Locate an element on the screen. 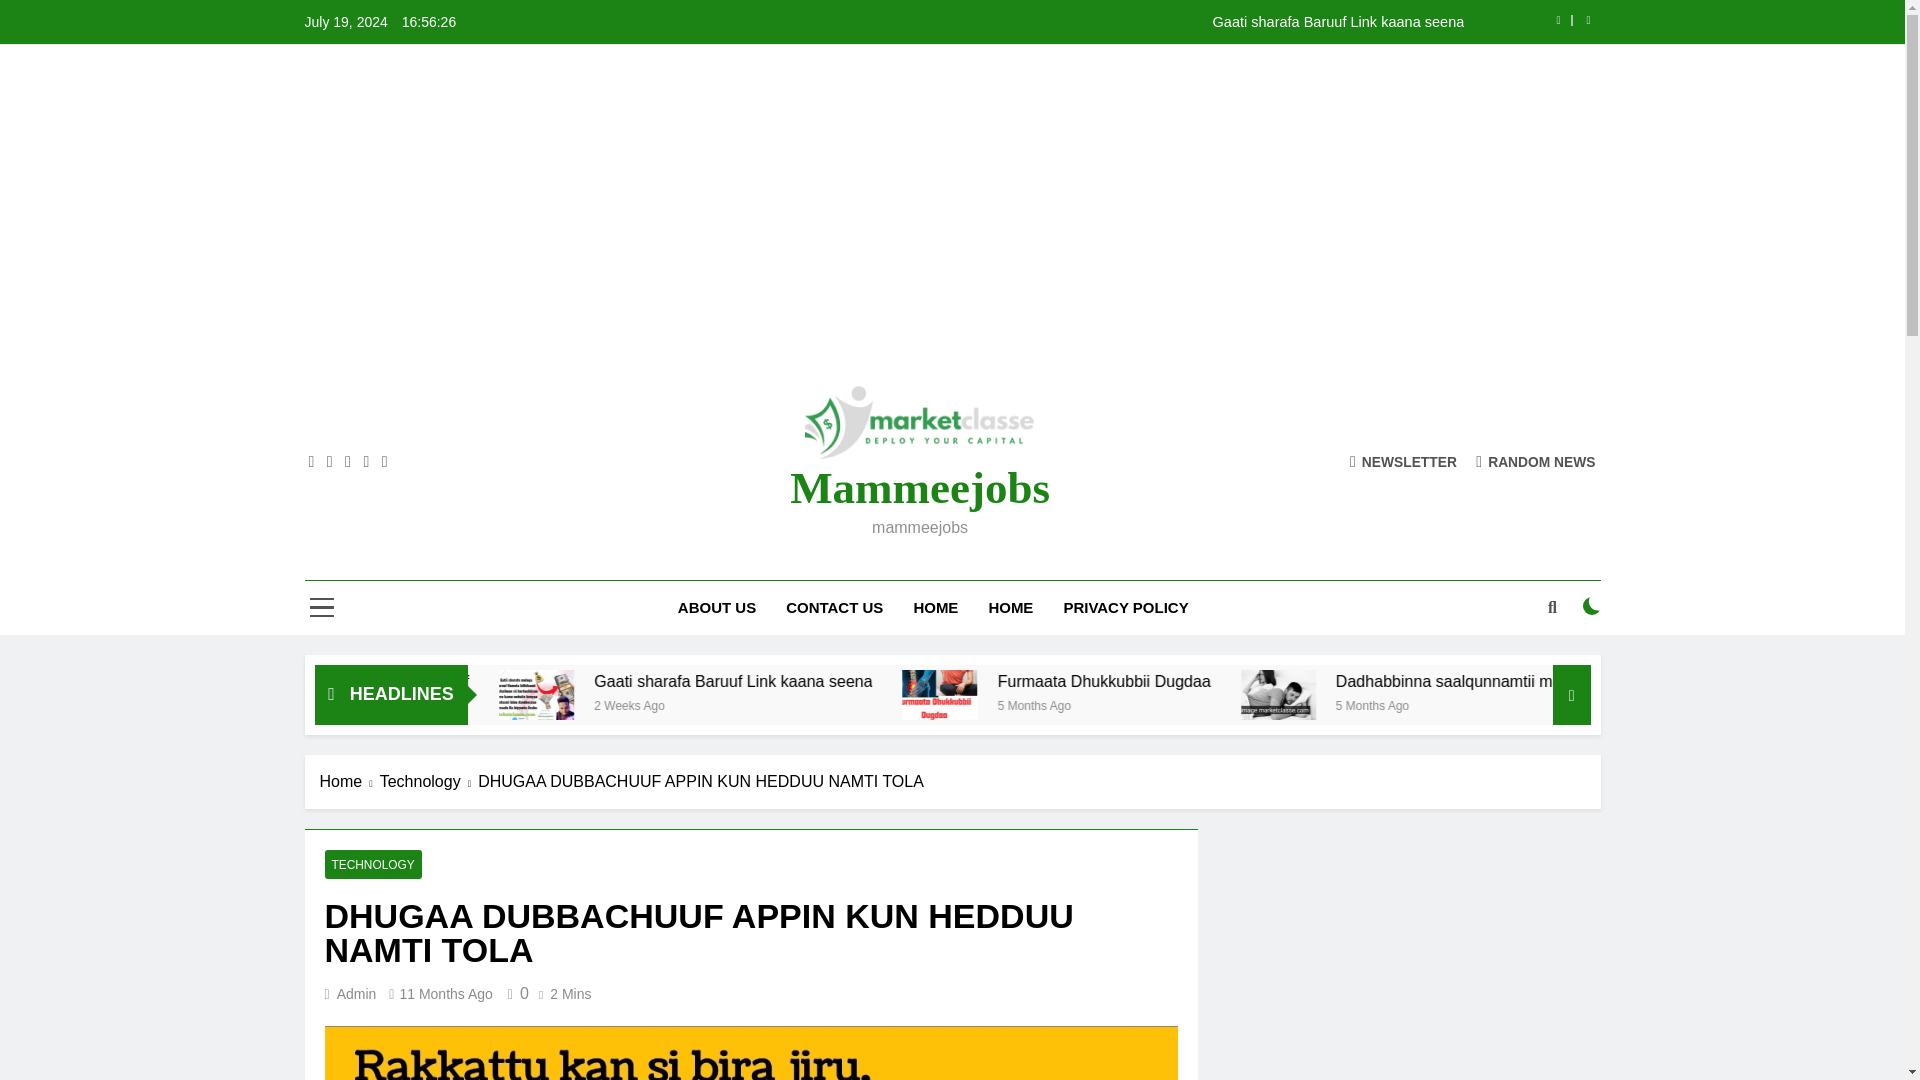 The image size is (1920, 1080). PRIVACY POLICY is located at coordinates (1126, 608).